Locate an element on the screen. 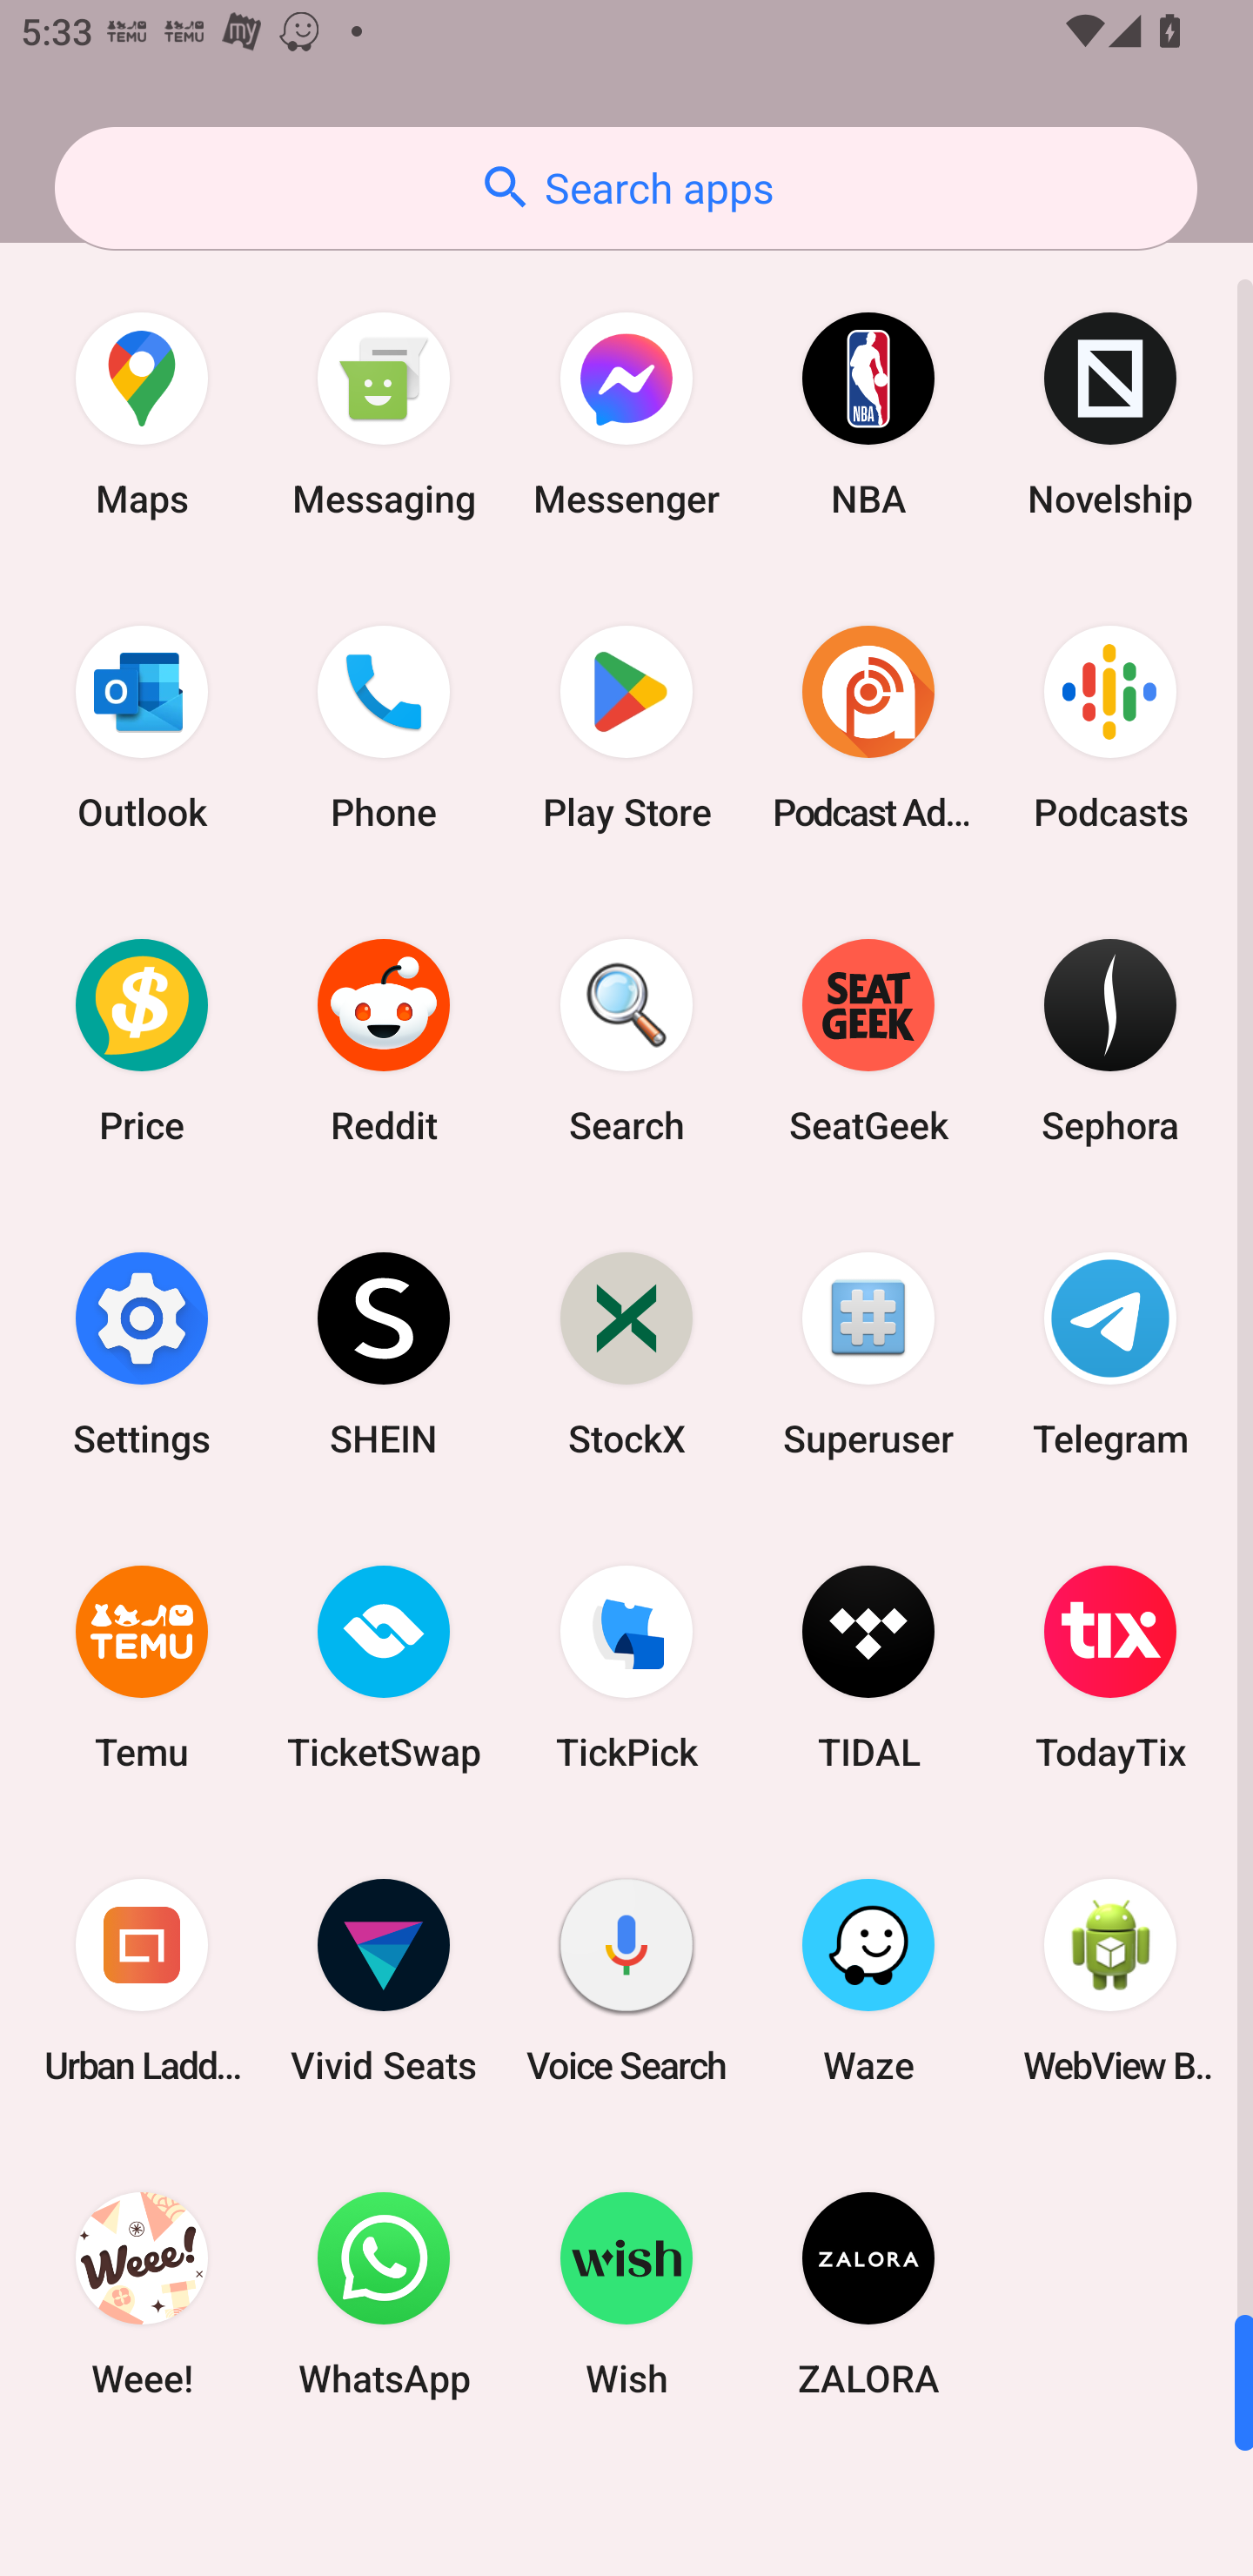 The image size is (1253, 2576). Sephora is located at coordinates (1110, 1041).